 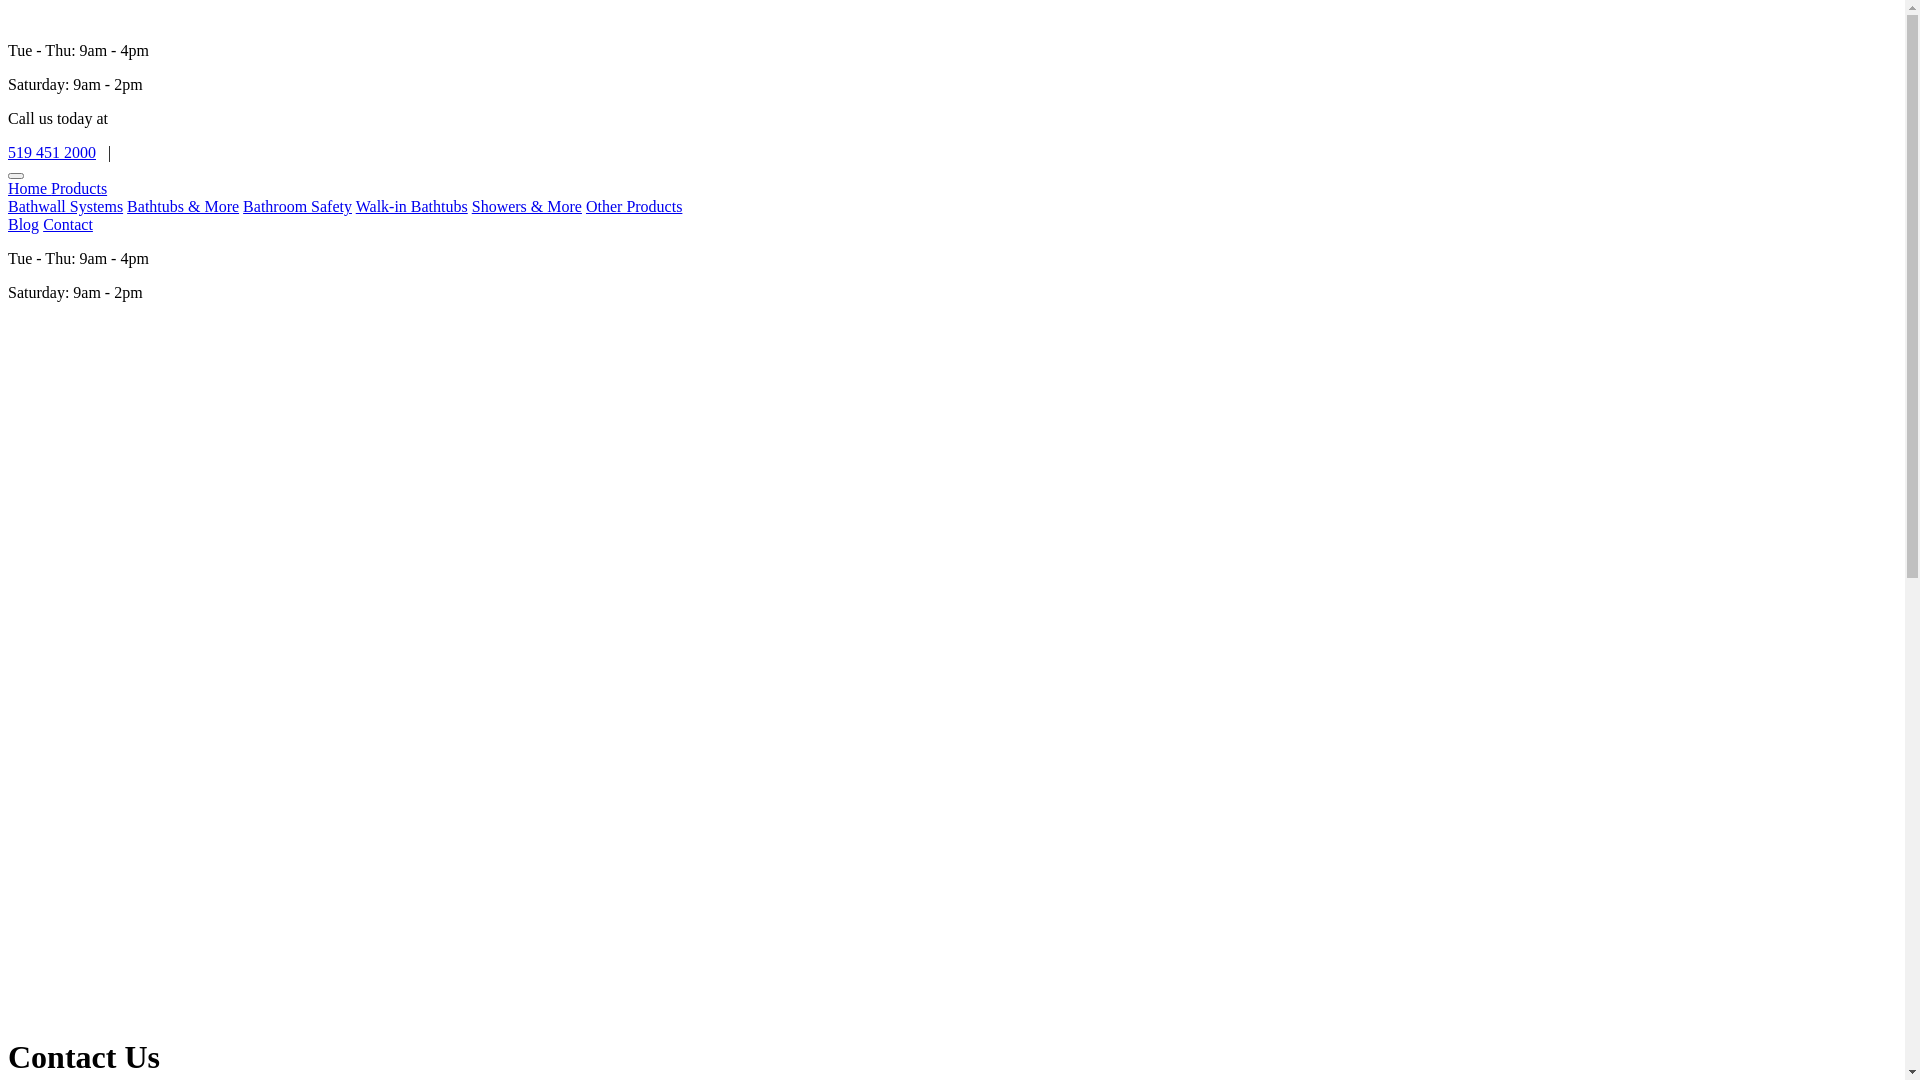 What do you see at coordinates (68, 224) in the screenshot?
I see `Contact` at bounding box center [68, 224].